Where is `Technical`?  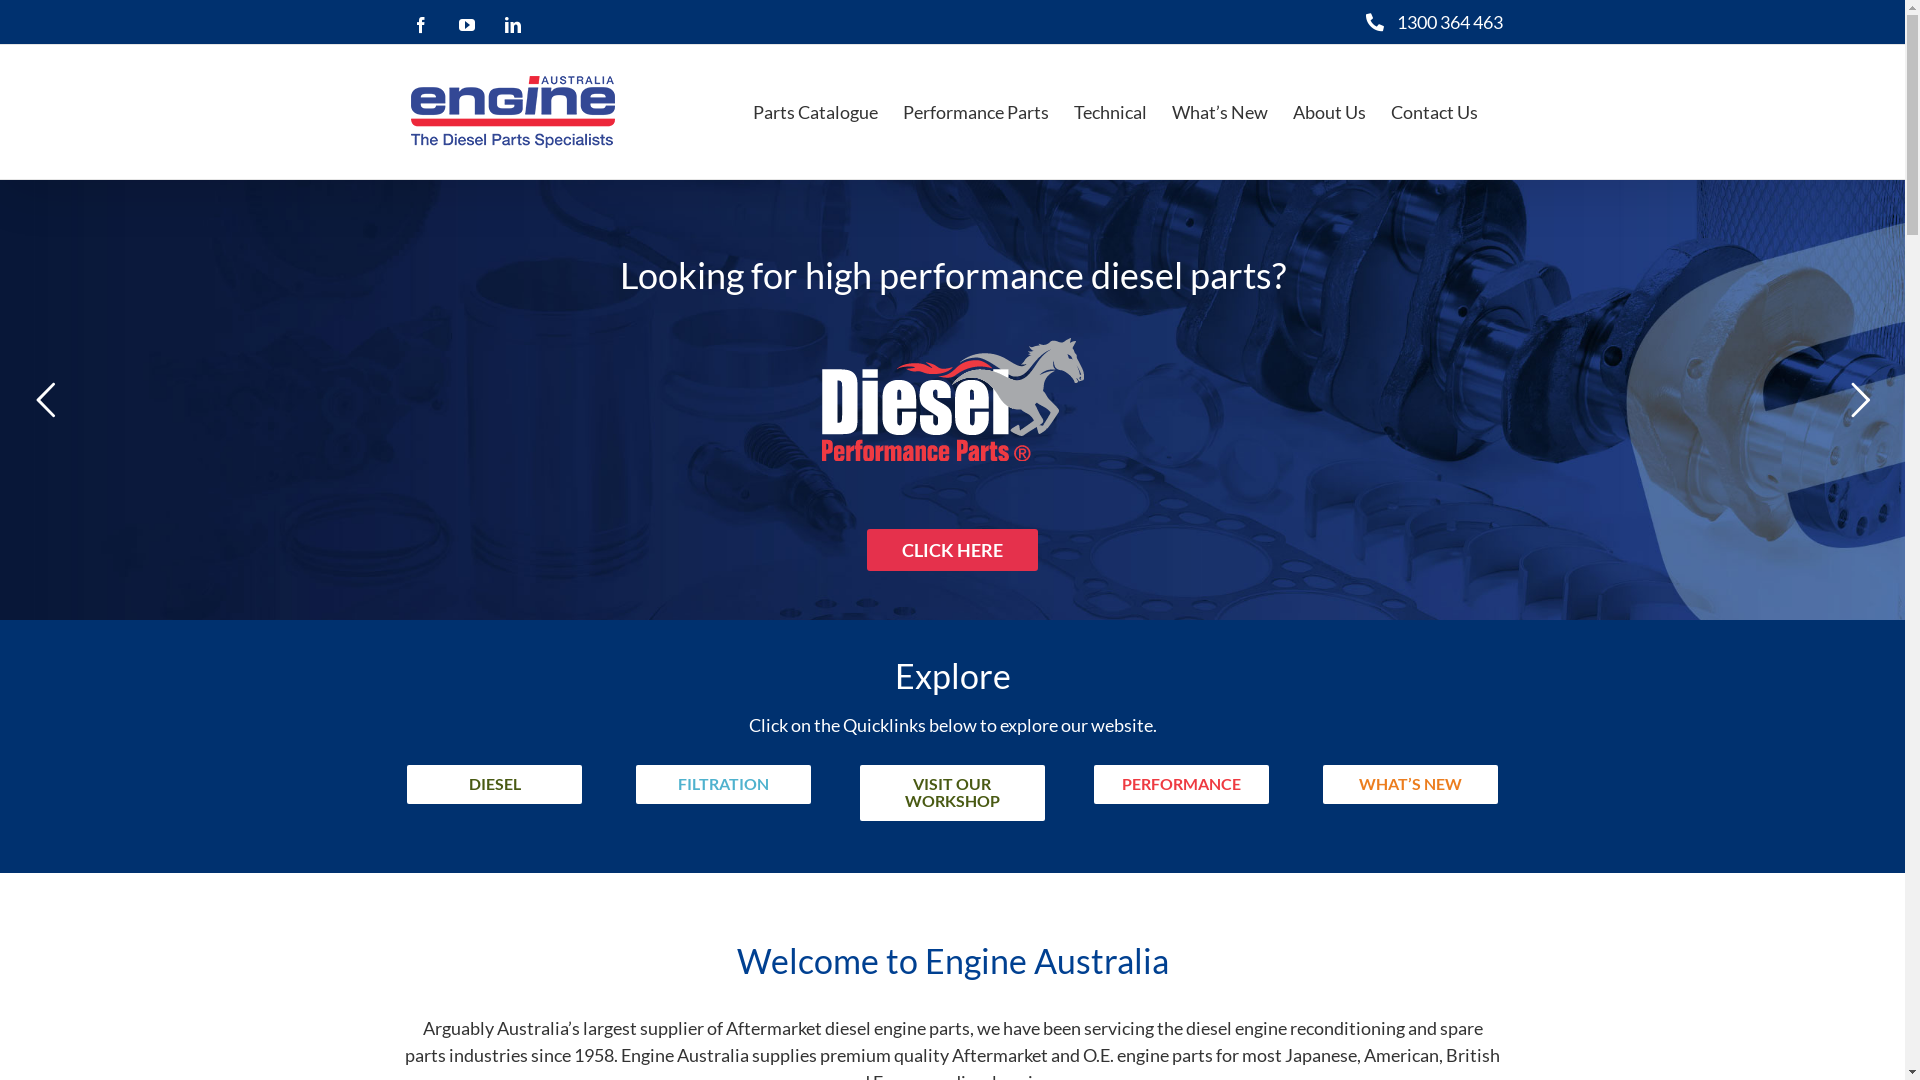
Technical is located at coordinates (1110, 112).